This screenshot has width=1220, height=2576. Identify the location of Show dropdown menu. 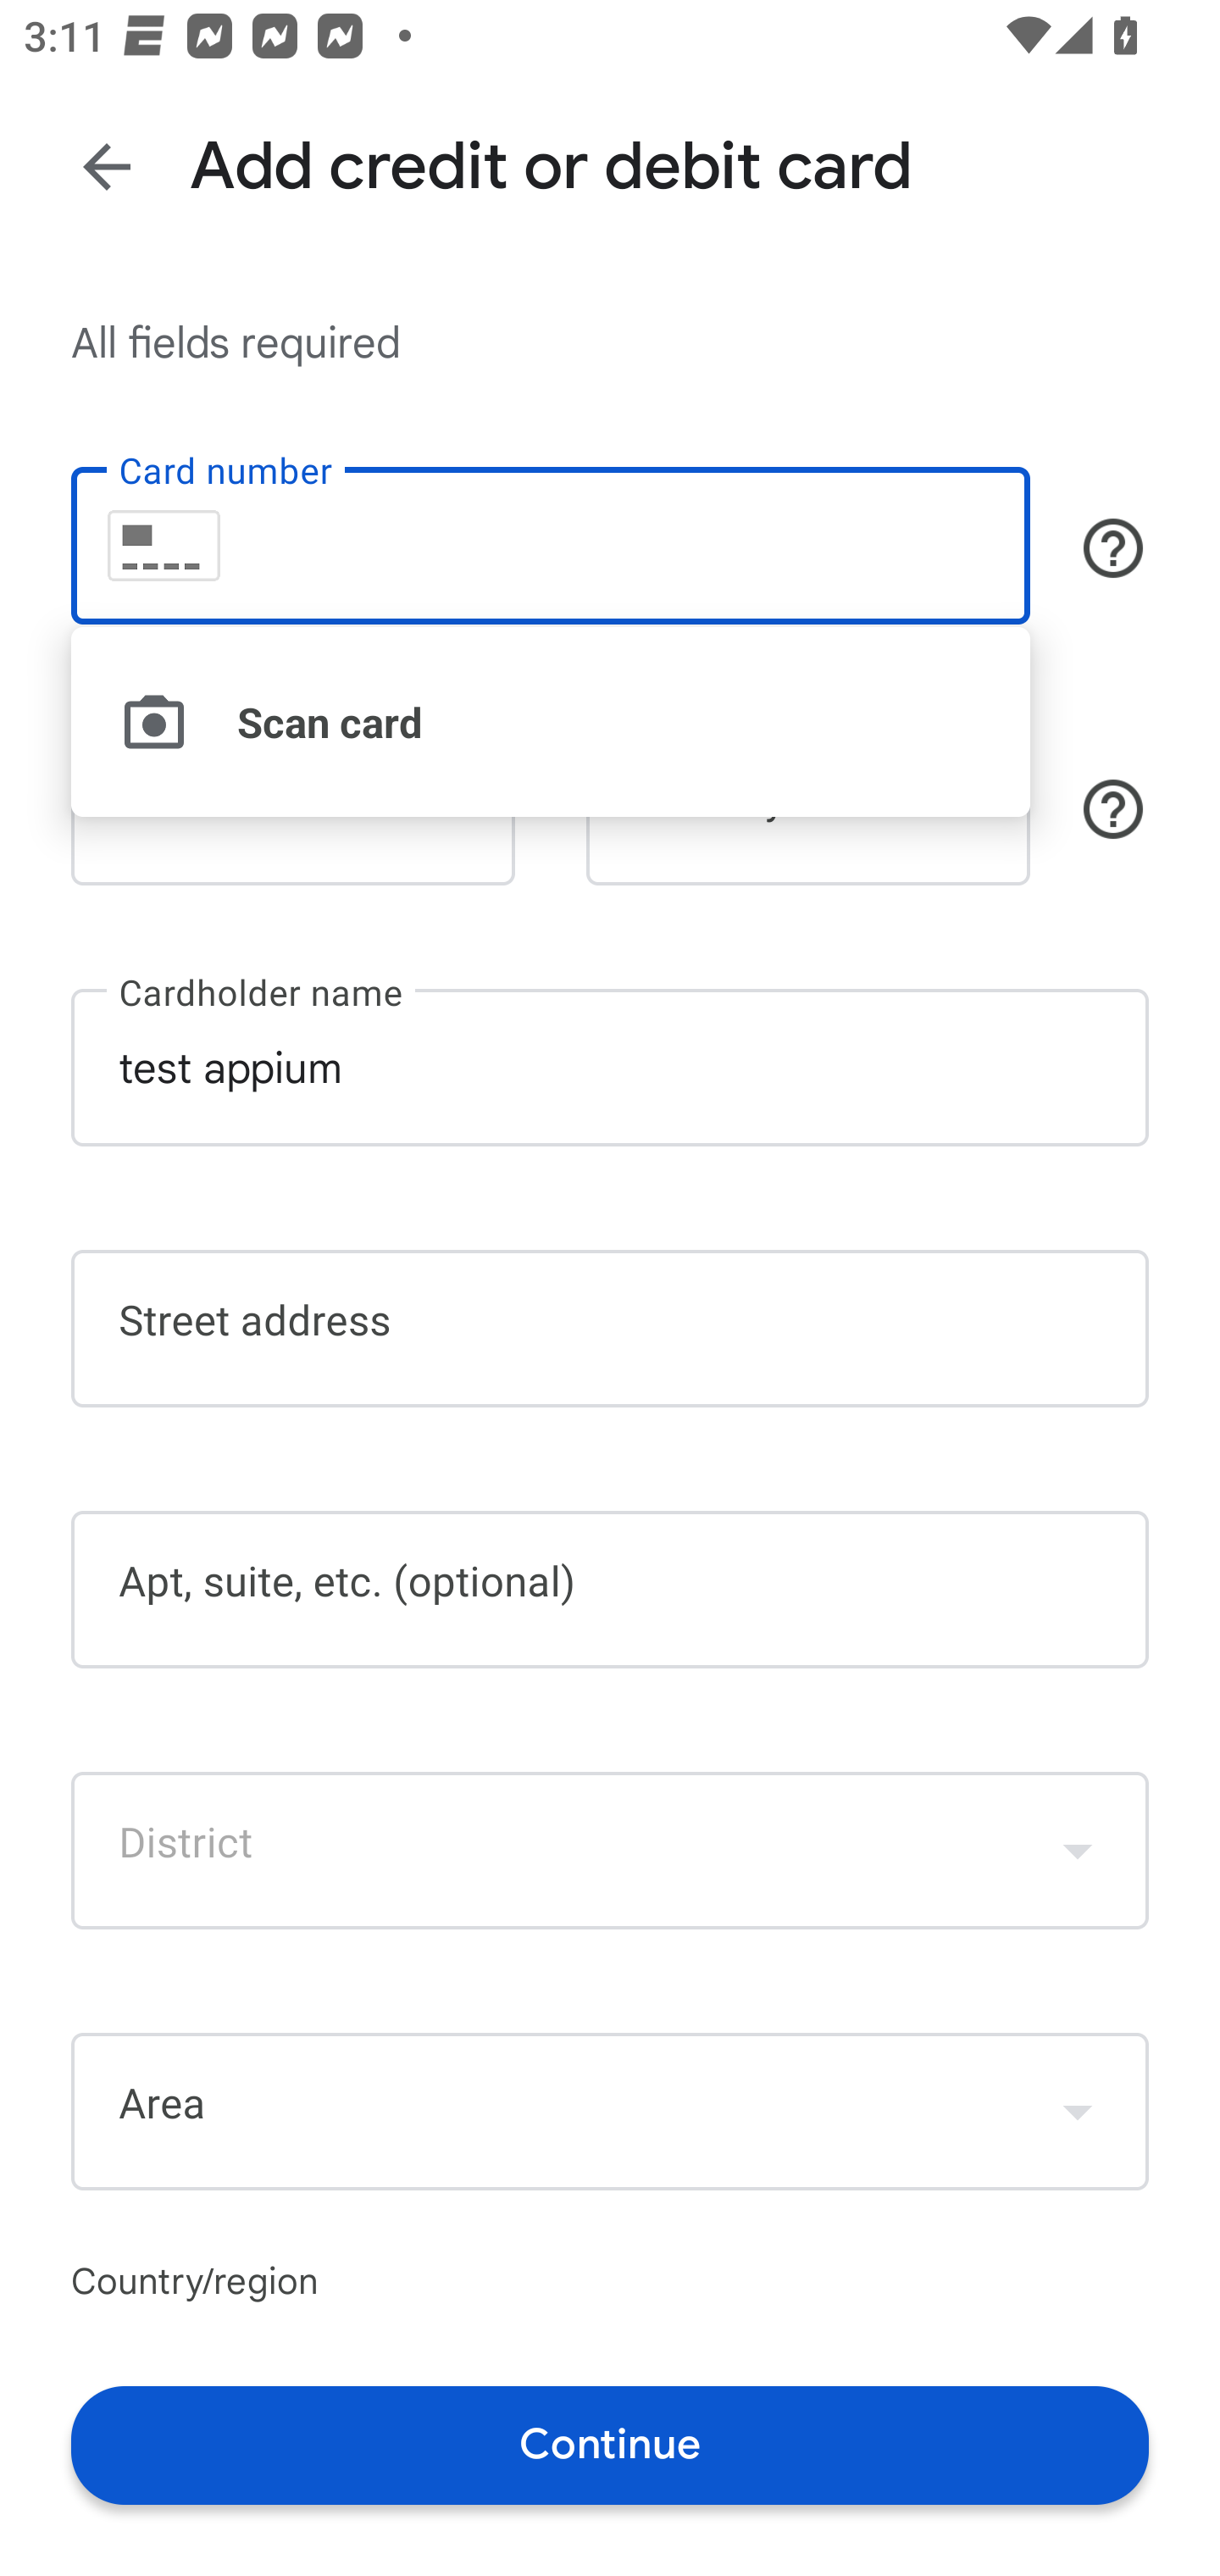
(1078, 2110).